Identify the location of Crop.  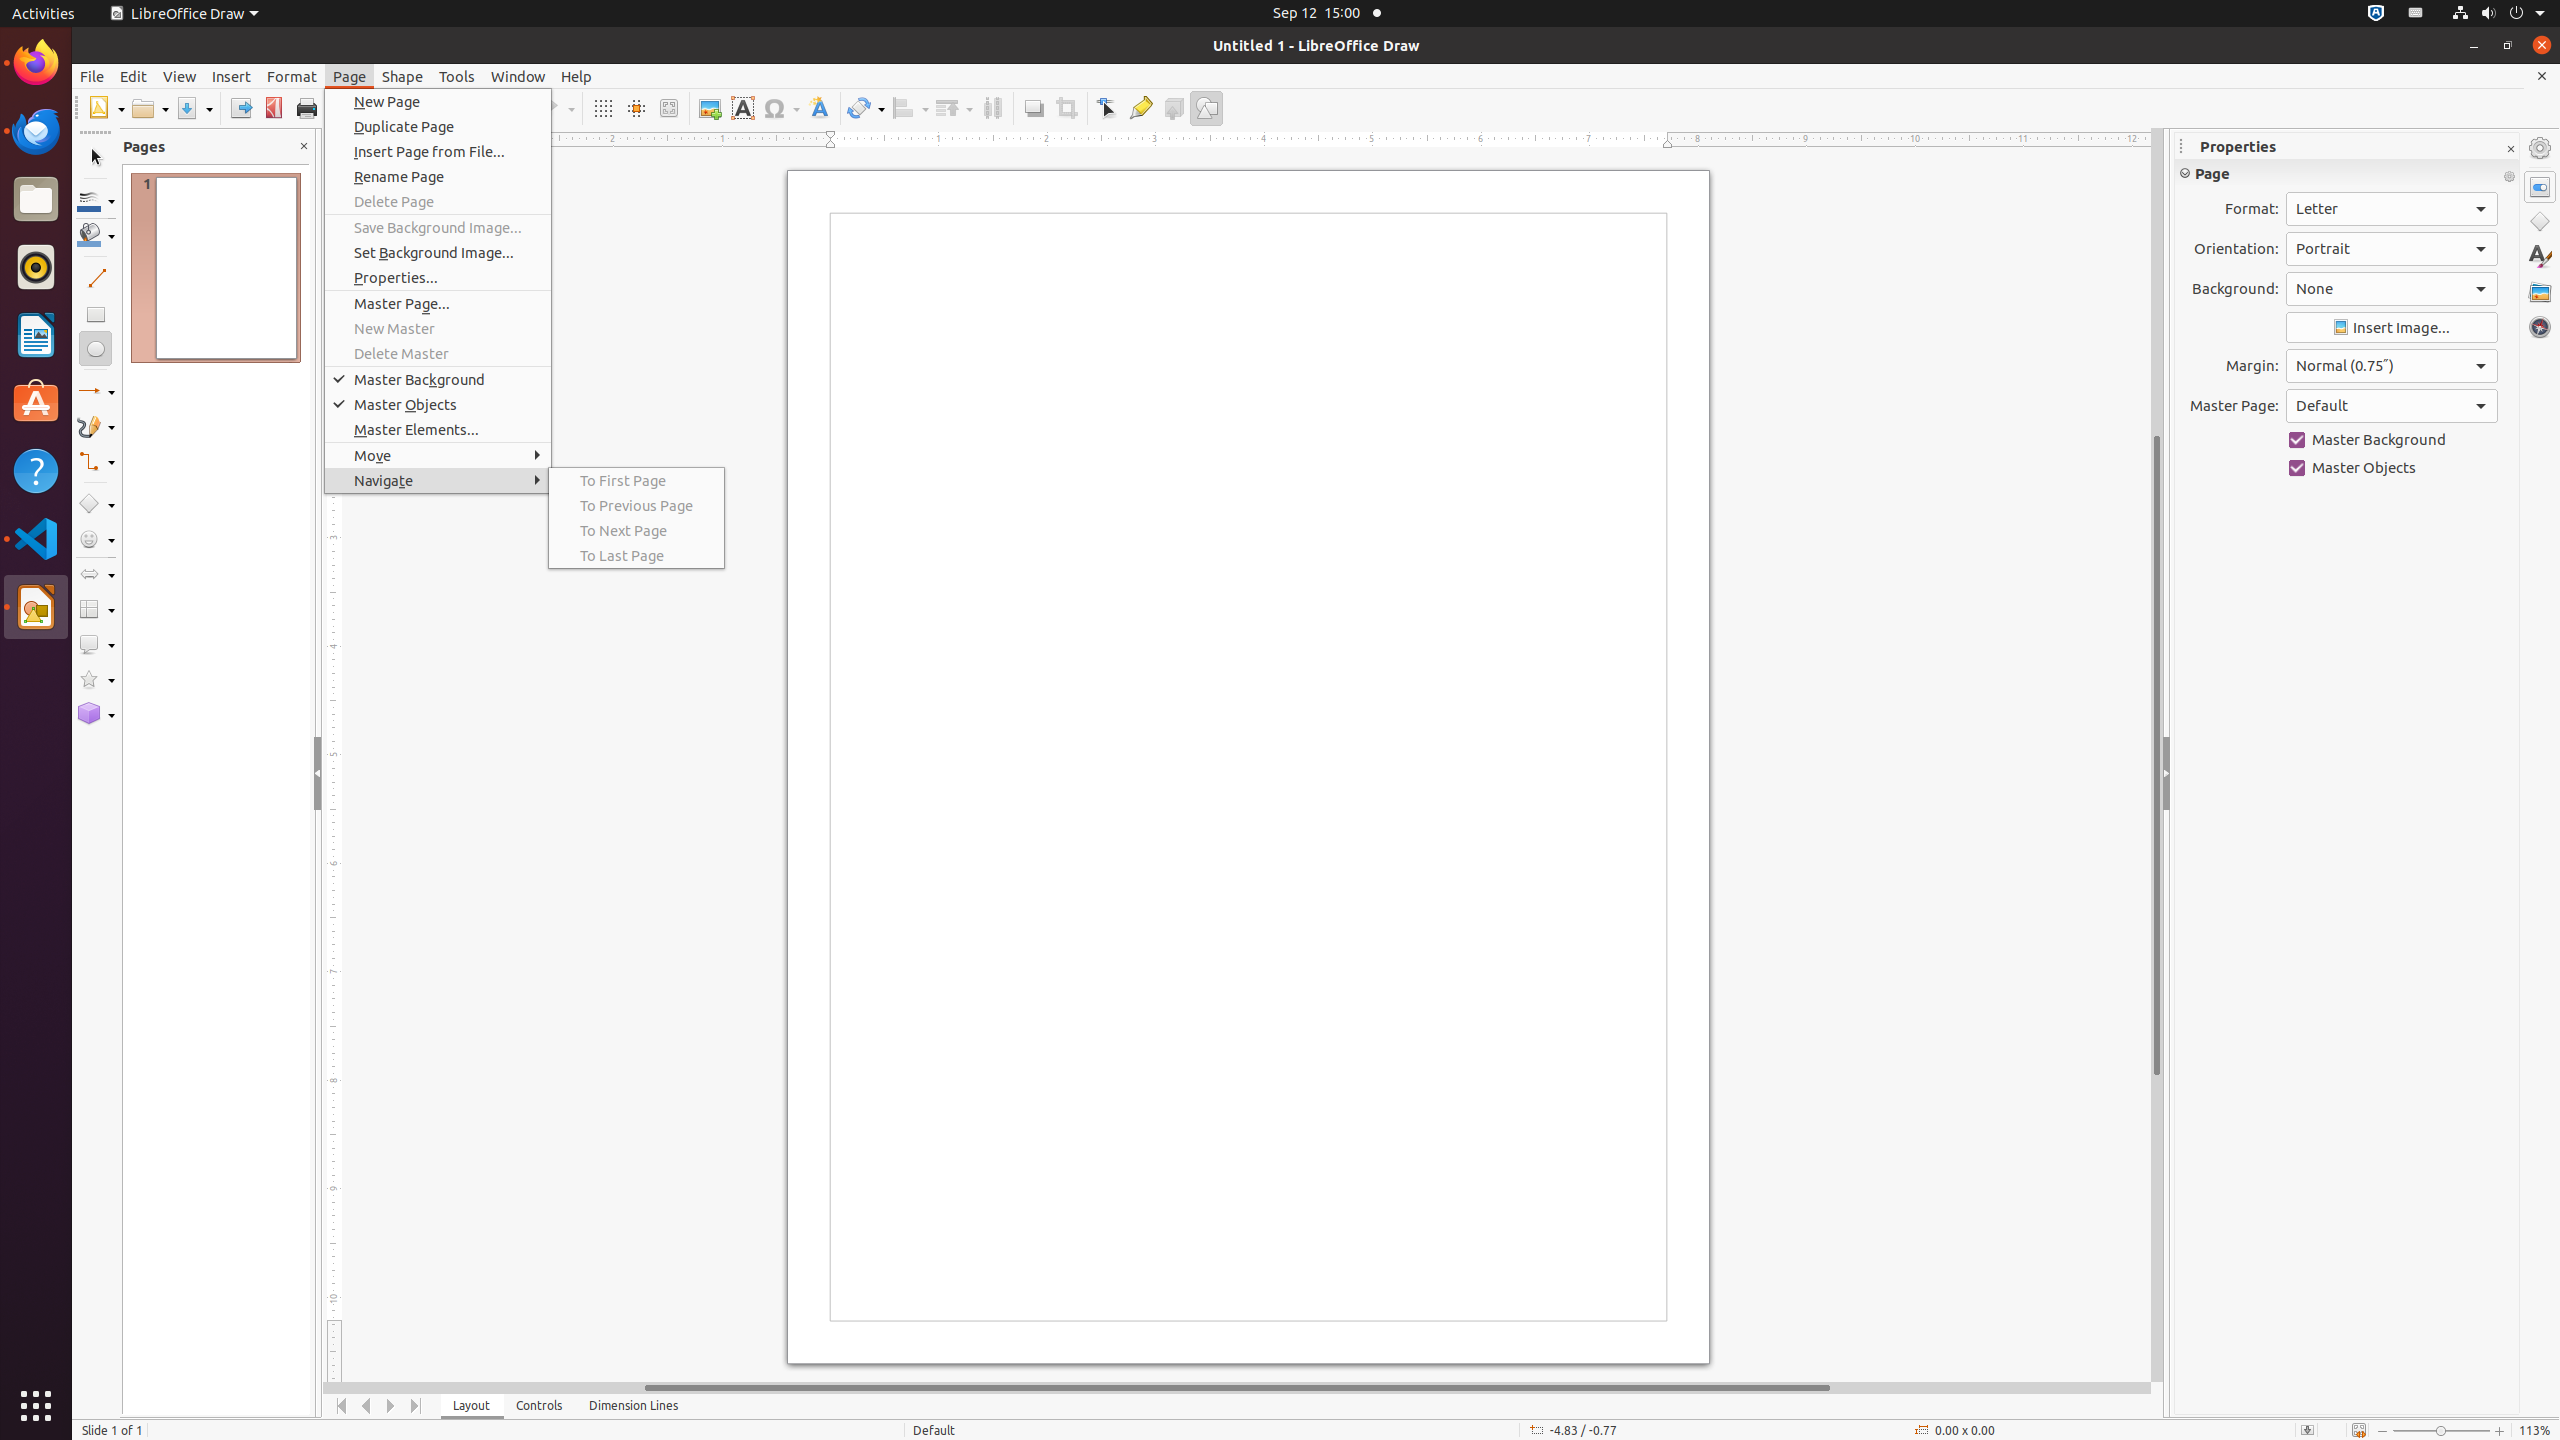
(1066, 108).